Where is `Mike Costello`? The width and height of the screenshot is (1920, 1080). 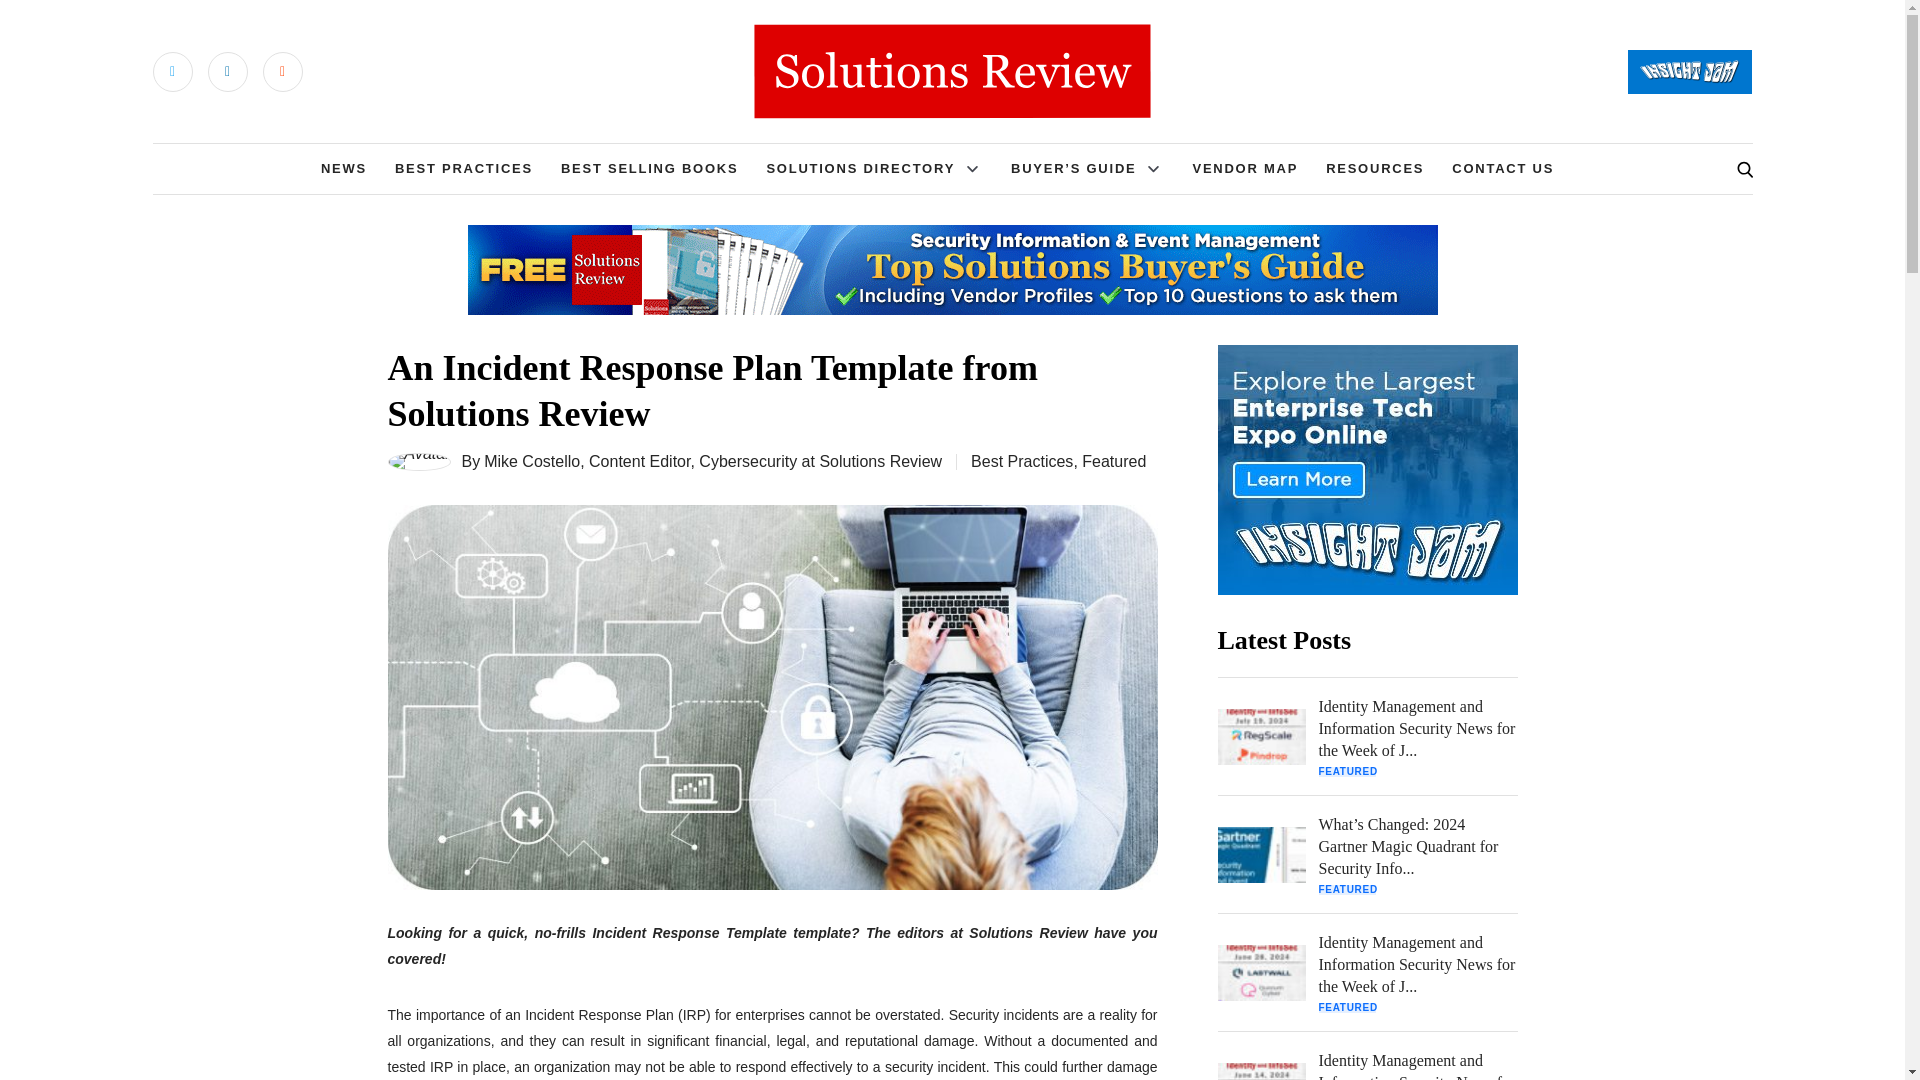 Mike Costello is located at coordinates (531, 462).